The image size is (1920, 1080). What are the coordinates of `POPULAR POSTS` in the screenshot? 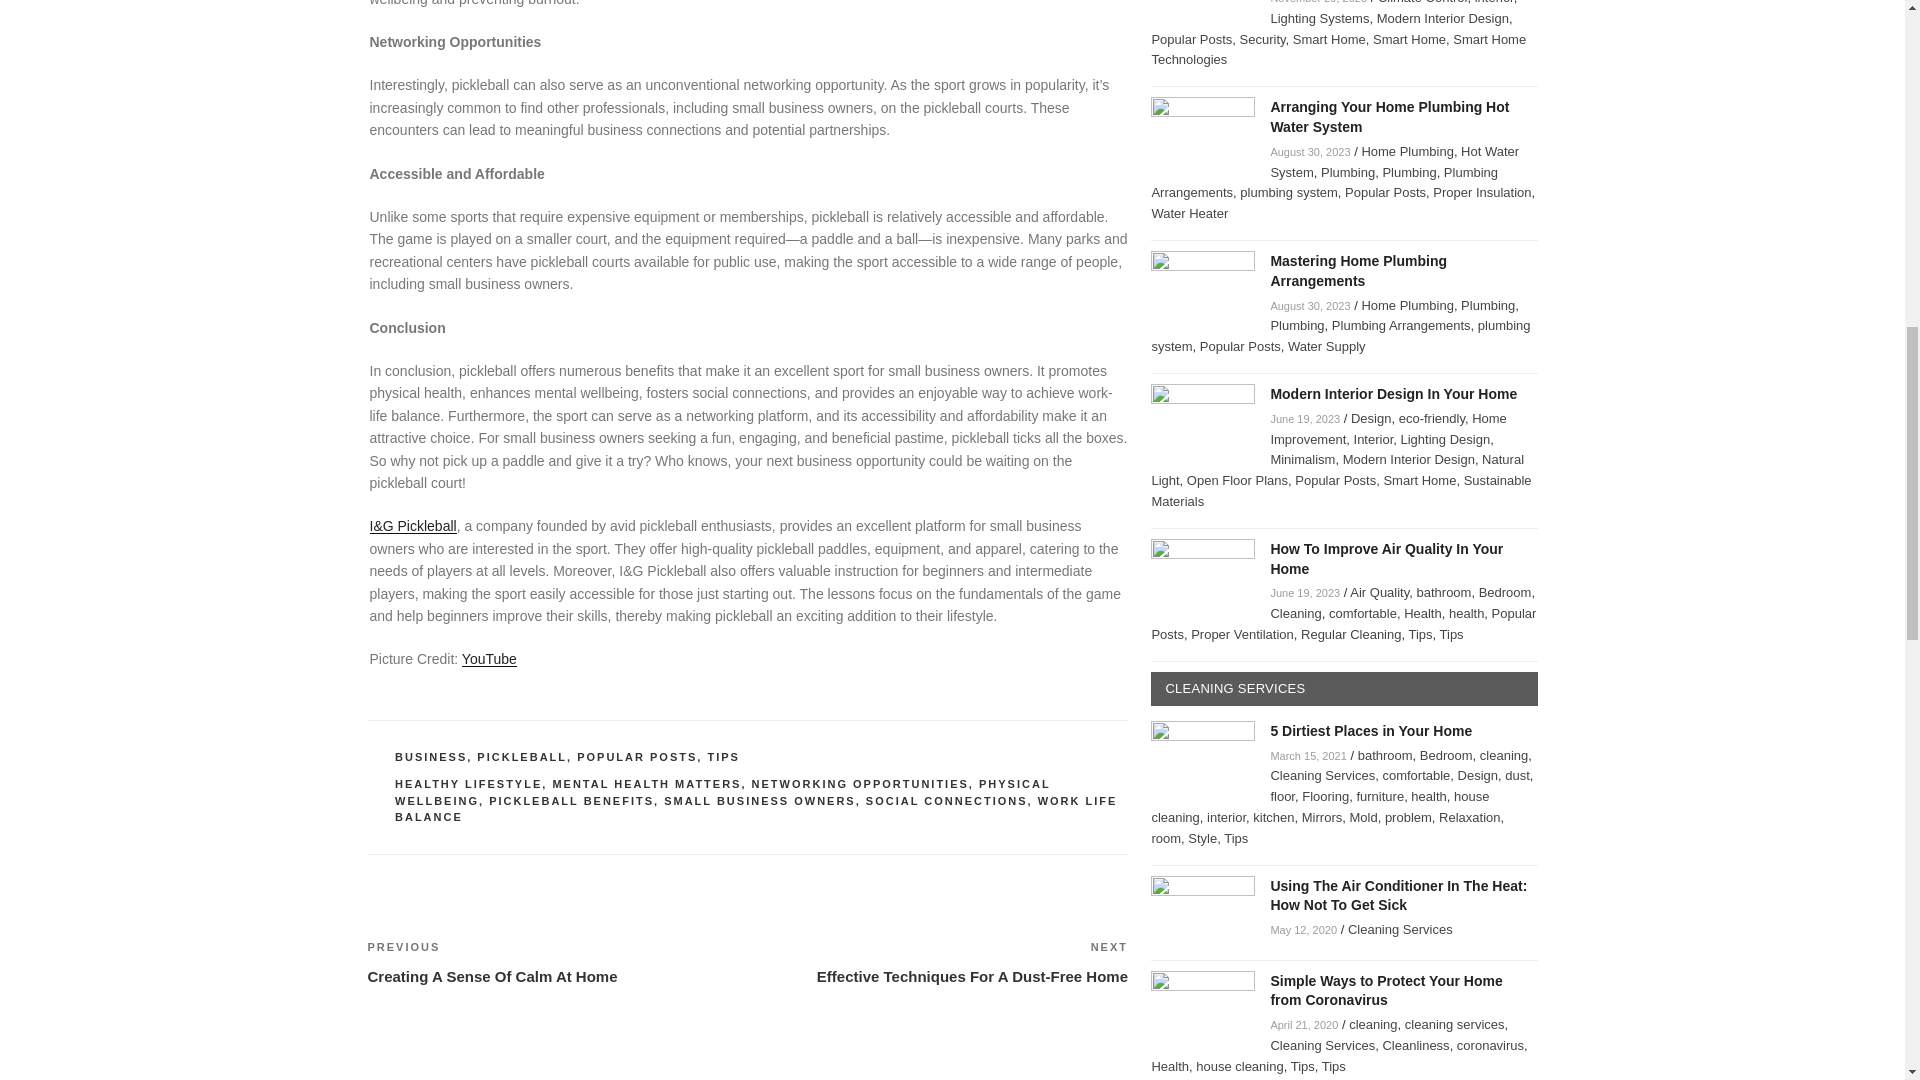 It's located at (860, 783).